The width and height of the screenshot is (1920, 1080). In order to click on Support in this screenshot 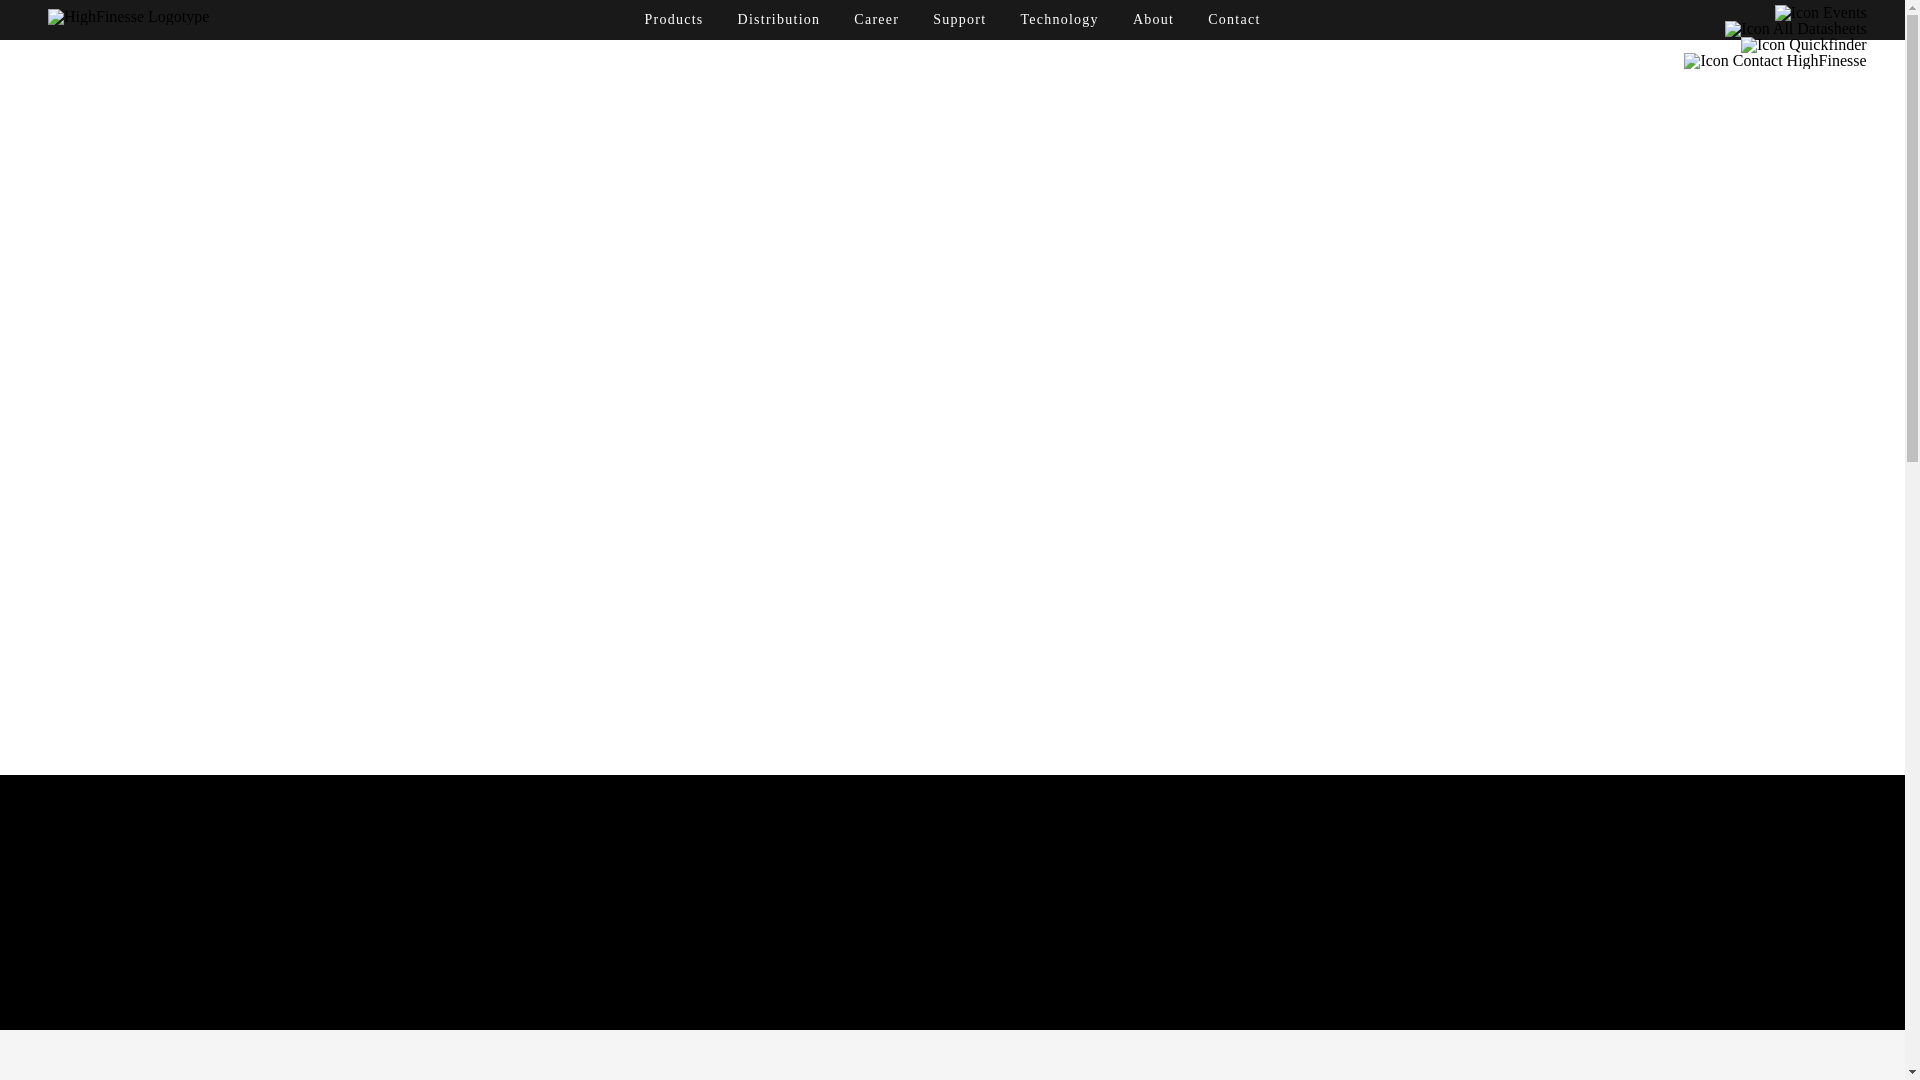, I will do `click(960, 19)`.